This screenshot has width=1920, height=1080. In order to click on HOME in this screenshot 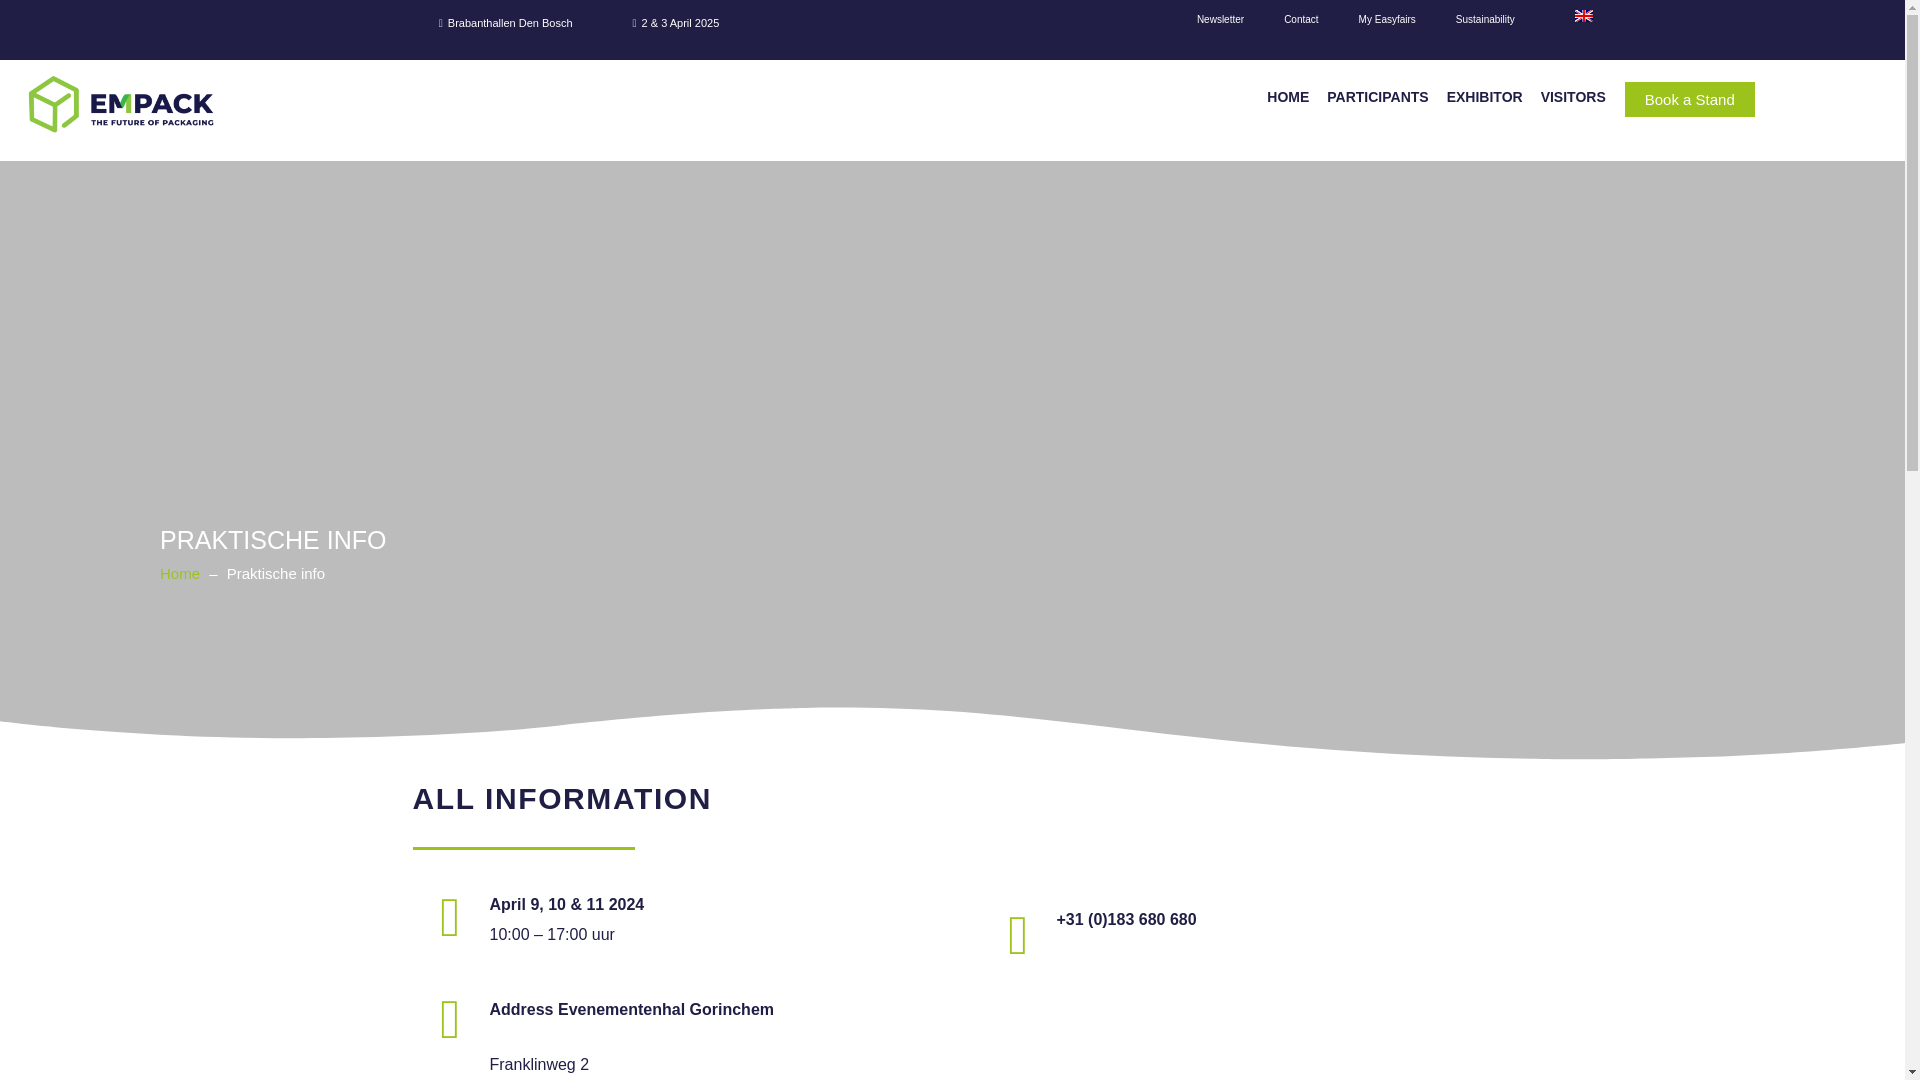, I will do `click(1287, 96)`.